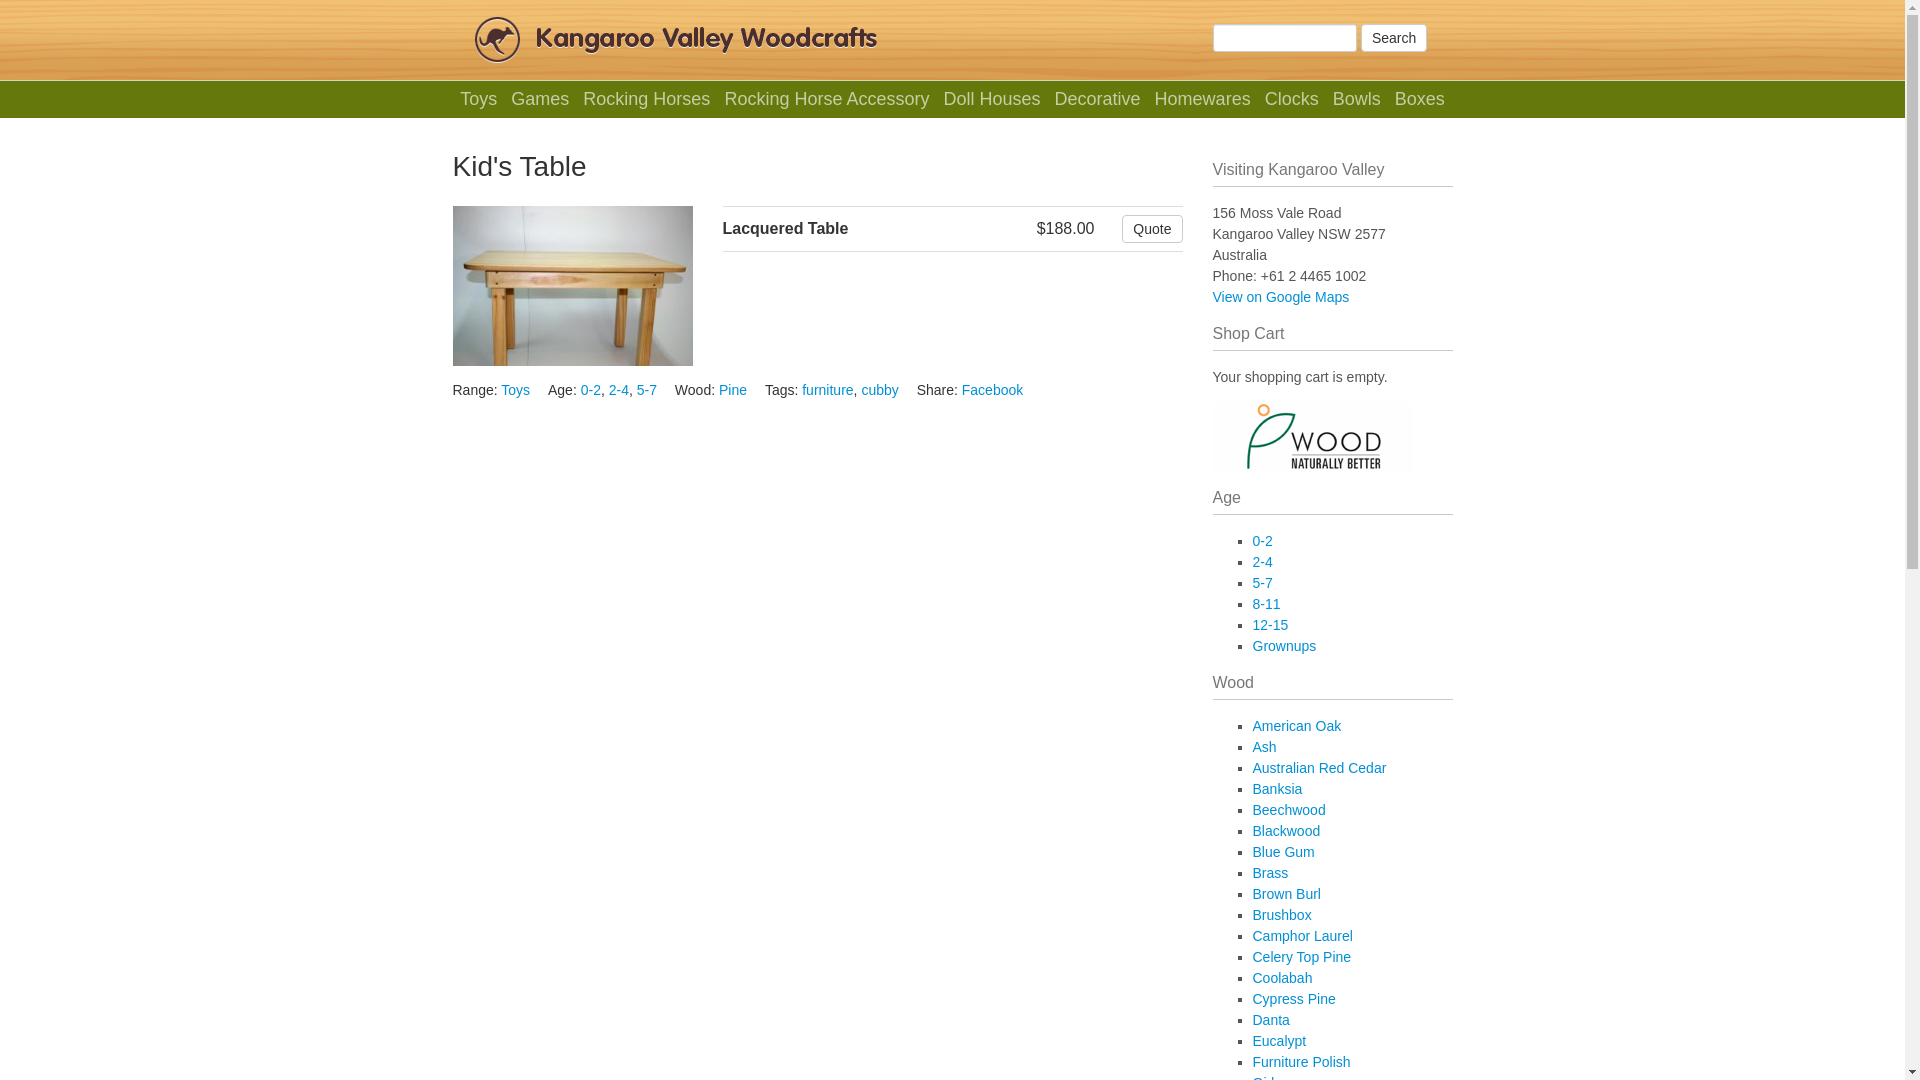 Image resolution: width=1920 pixels, height=1080 pixels. What do you see at coordinates (1202, 100) in the screenshot?
I see `Homewares` at bounding box center [1202, 100].